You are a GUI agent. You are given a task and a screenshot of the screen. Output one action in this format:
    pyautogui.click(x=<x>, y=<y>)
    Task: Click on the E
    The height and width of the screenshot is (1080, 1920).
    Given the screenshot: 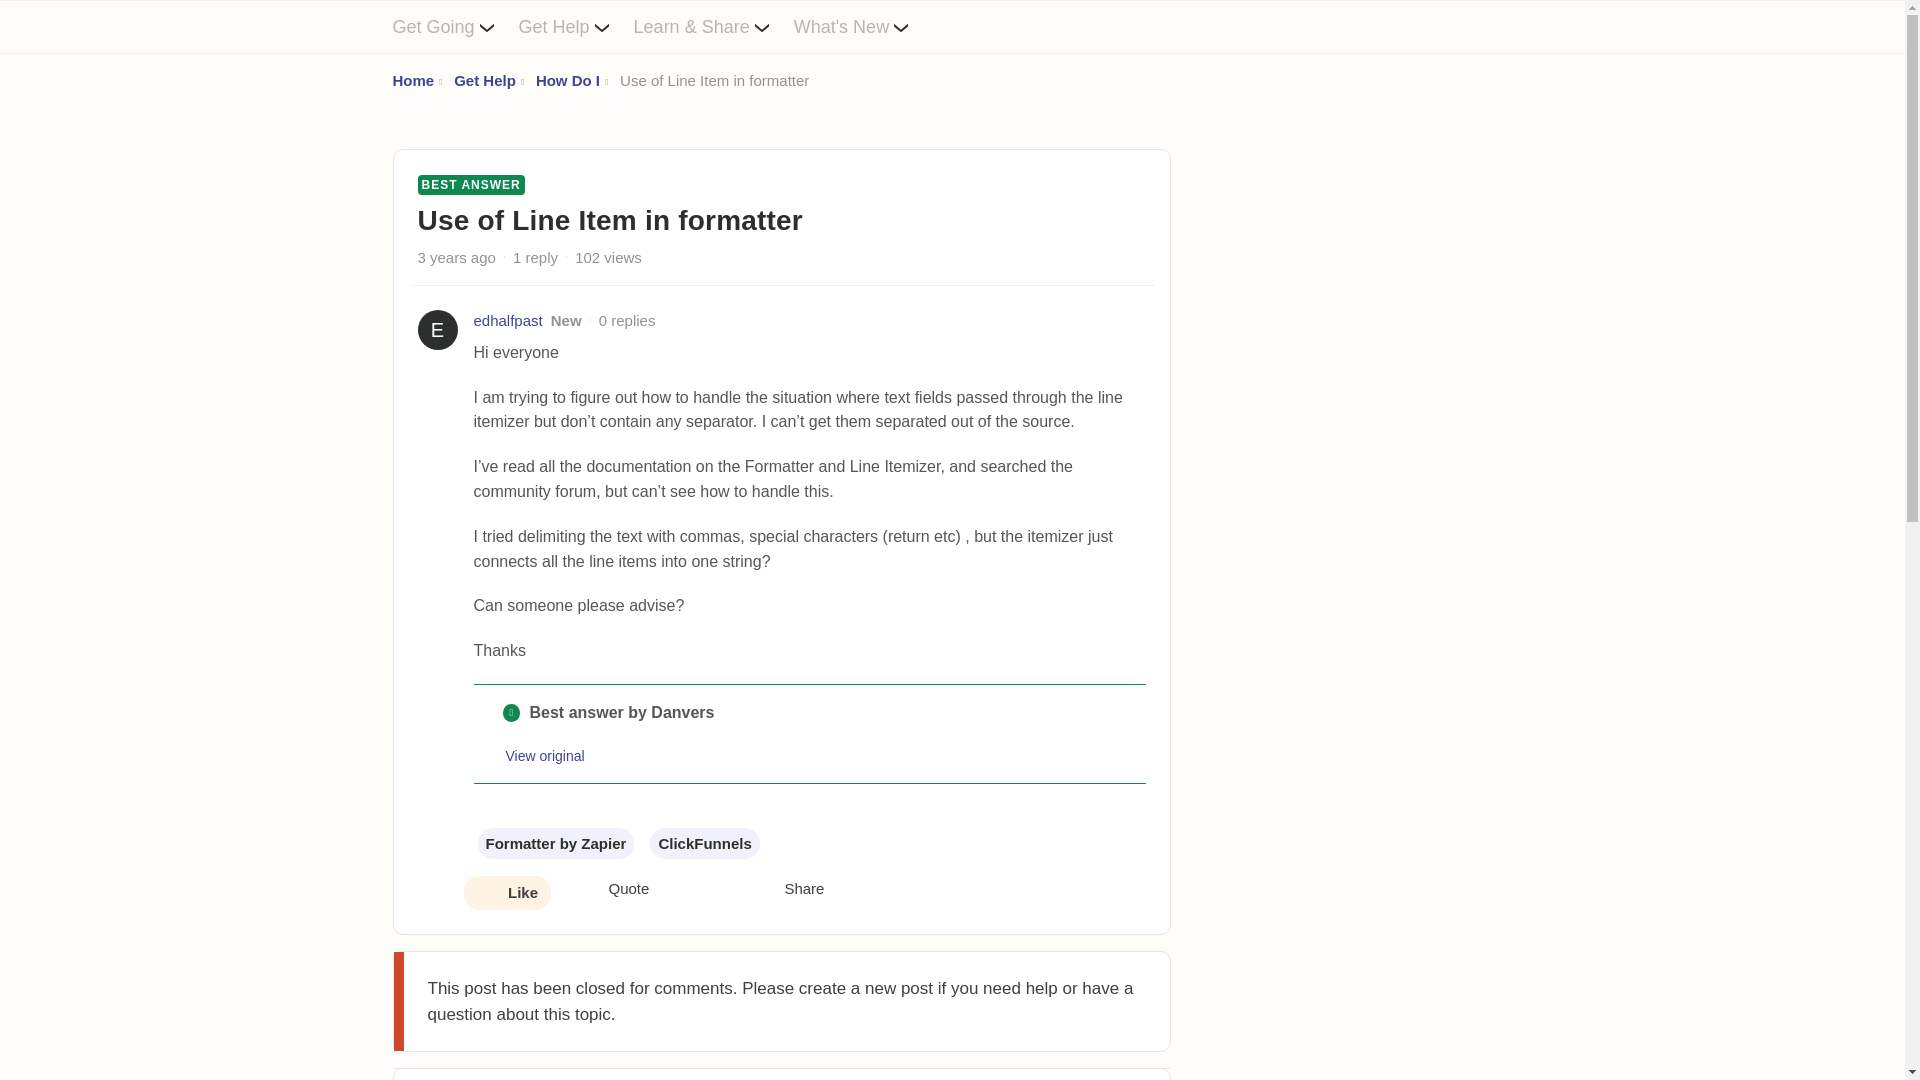 What is the action you would take?
    pyautogui.click(x=438, y=329)
    